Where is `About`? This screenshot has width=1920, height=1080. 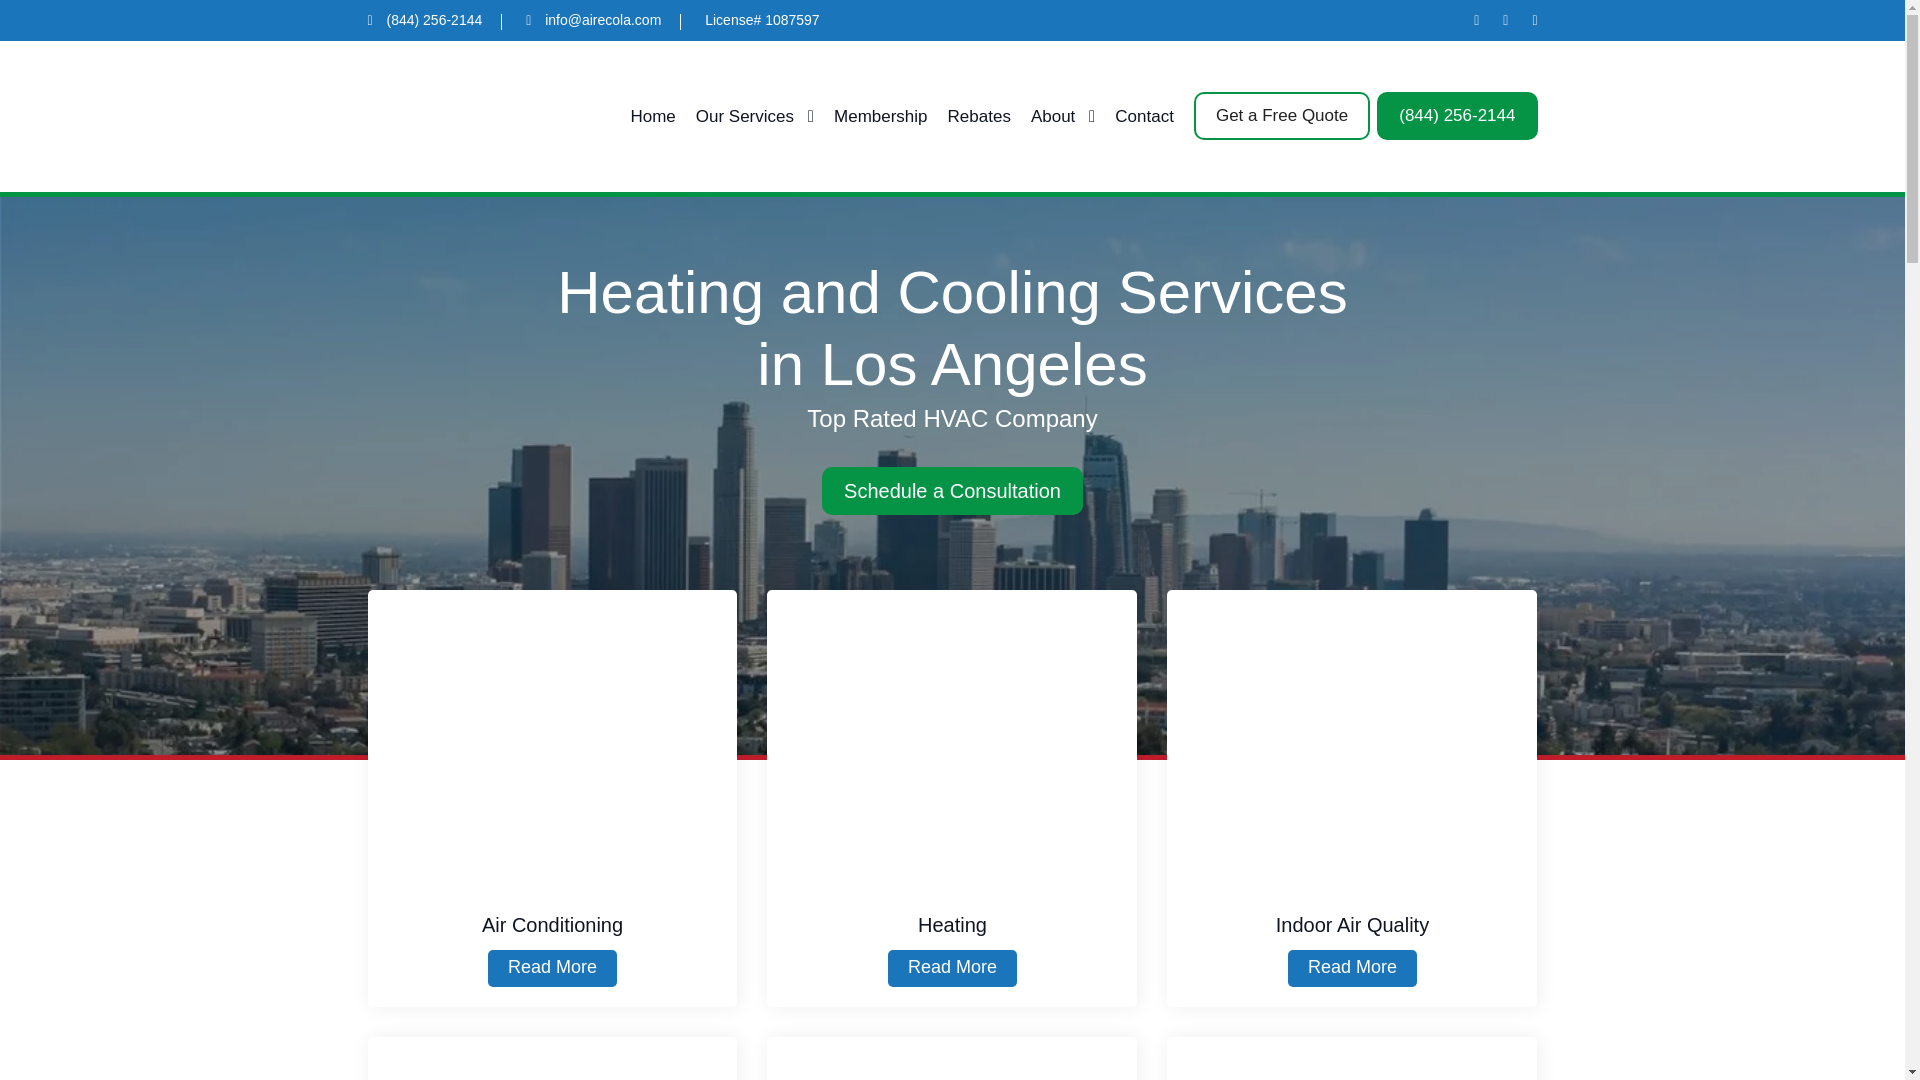
About is located at coordinates (1062, 116).